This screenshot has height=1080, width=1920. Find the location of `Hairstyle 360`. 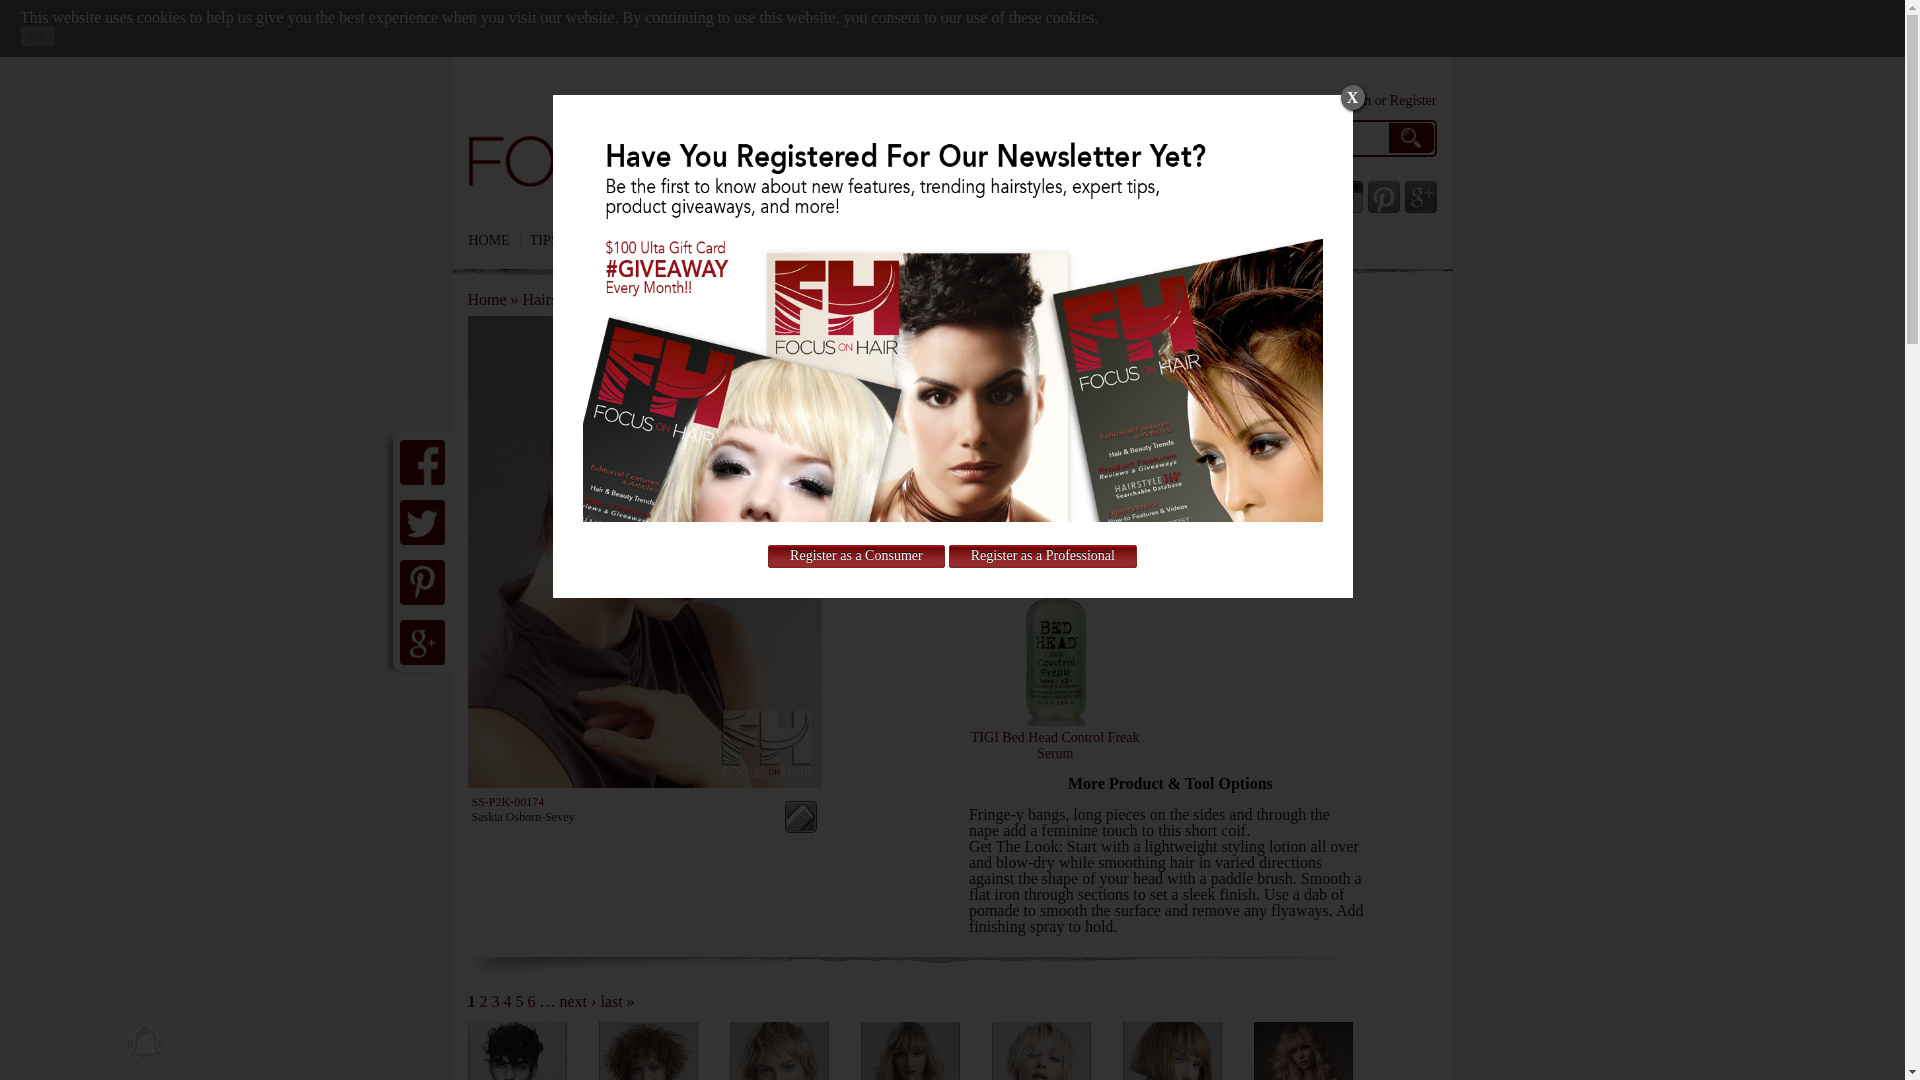

Hairstyle 360 is located at coordinates (566, 298).